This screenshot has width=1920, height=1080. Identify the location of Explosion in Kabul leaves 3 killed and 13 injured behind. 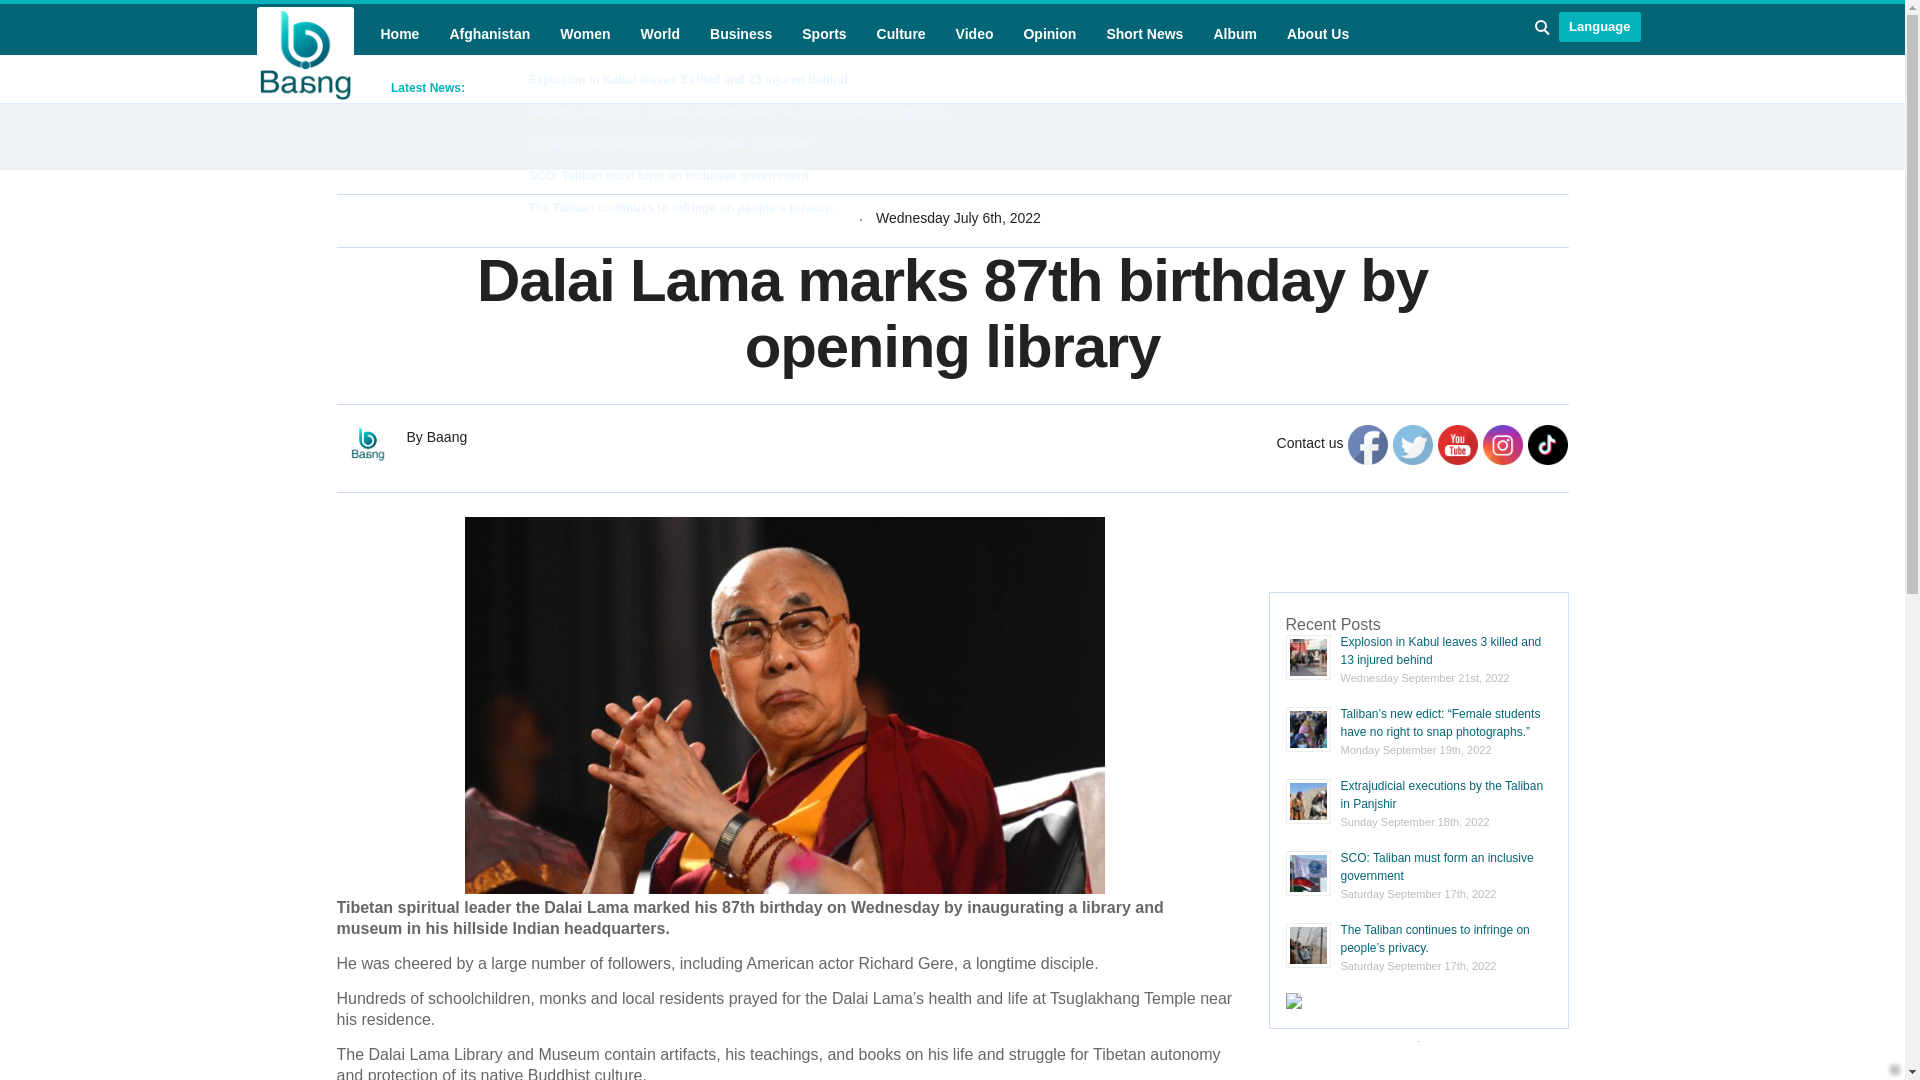
(687, 80).